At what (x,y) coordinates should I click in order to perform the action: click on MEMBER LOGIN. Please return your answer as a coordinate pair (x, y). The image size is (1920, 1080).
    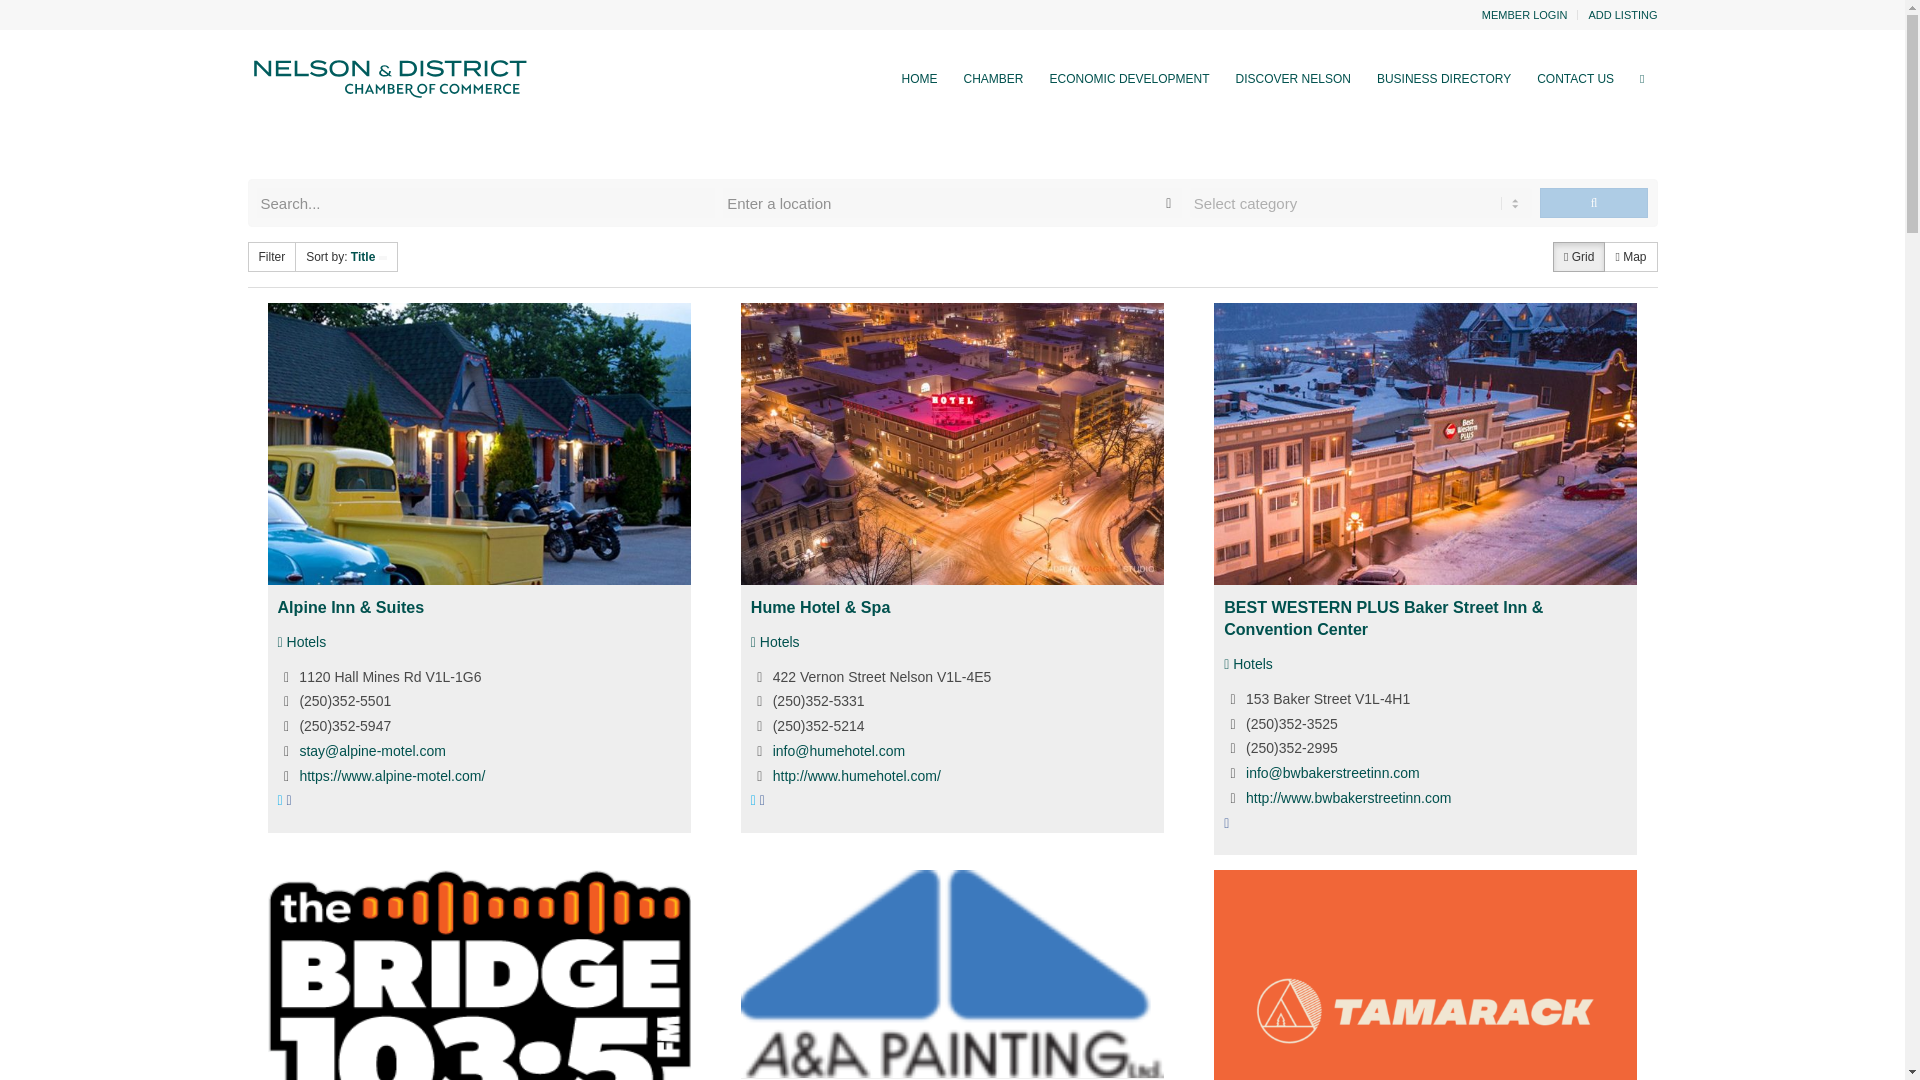
    Looking at the image, I should click on (1525, 15).